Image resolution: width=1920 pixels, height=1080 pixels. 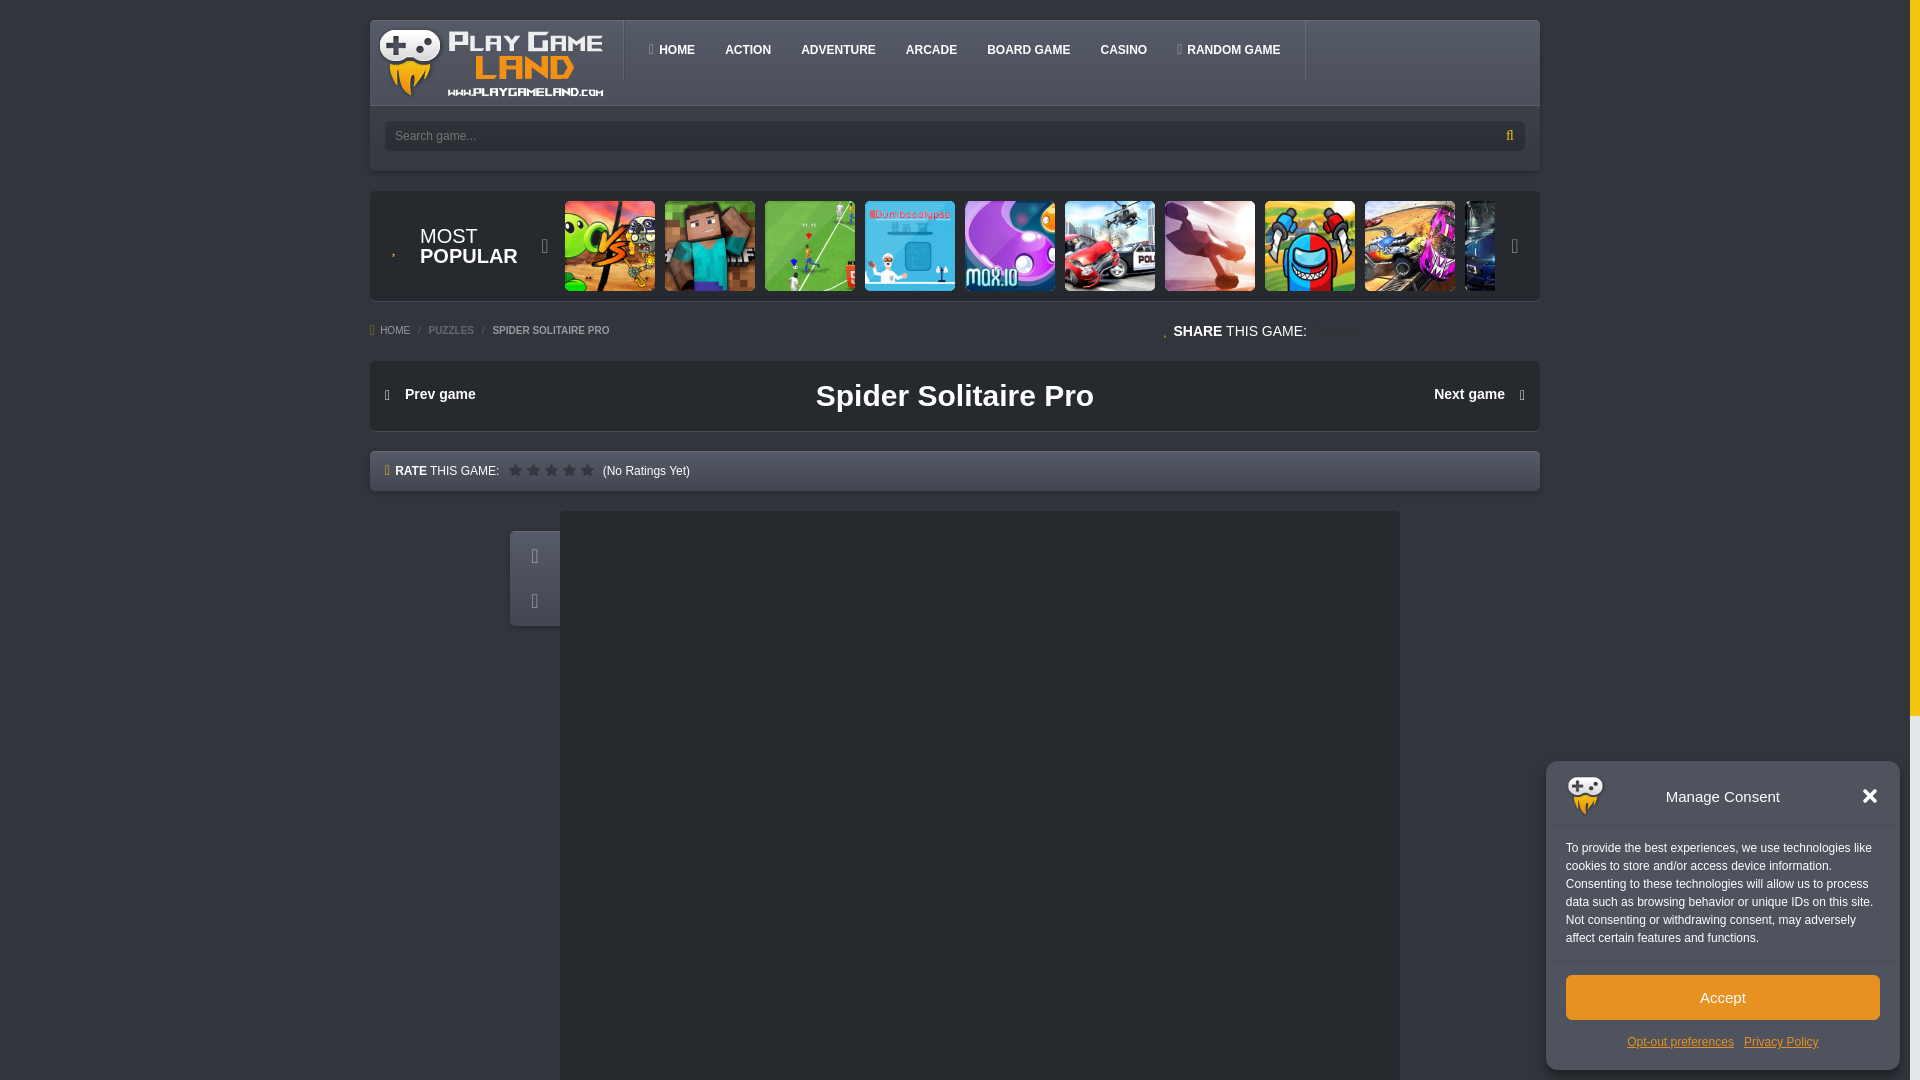 What do you see at coordinates (1722, 997) in the screenshot?
I see `Accept` at bounding box center [1722, 997].